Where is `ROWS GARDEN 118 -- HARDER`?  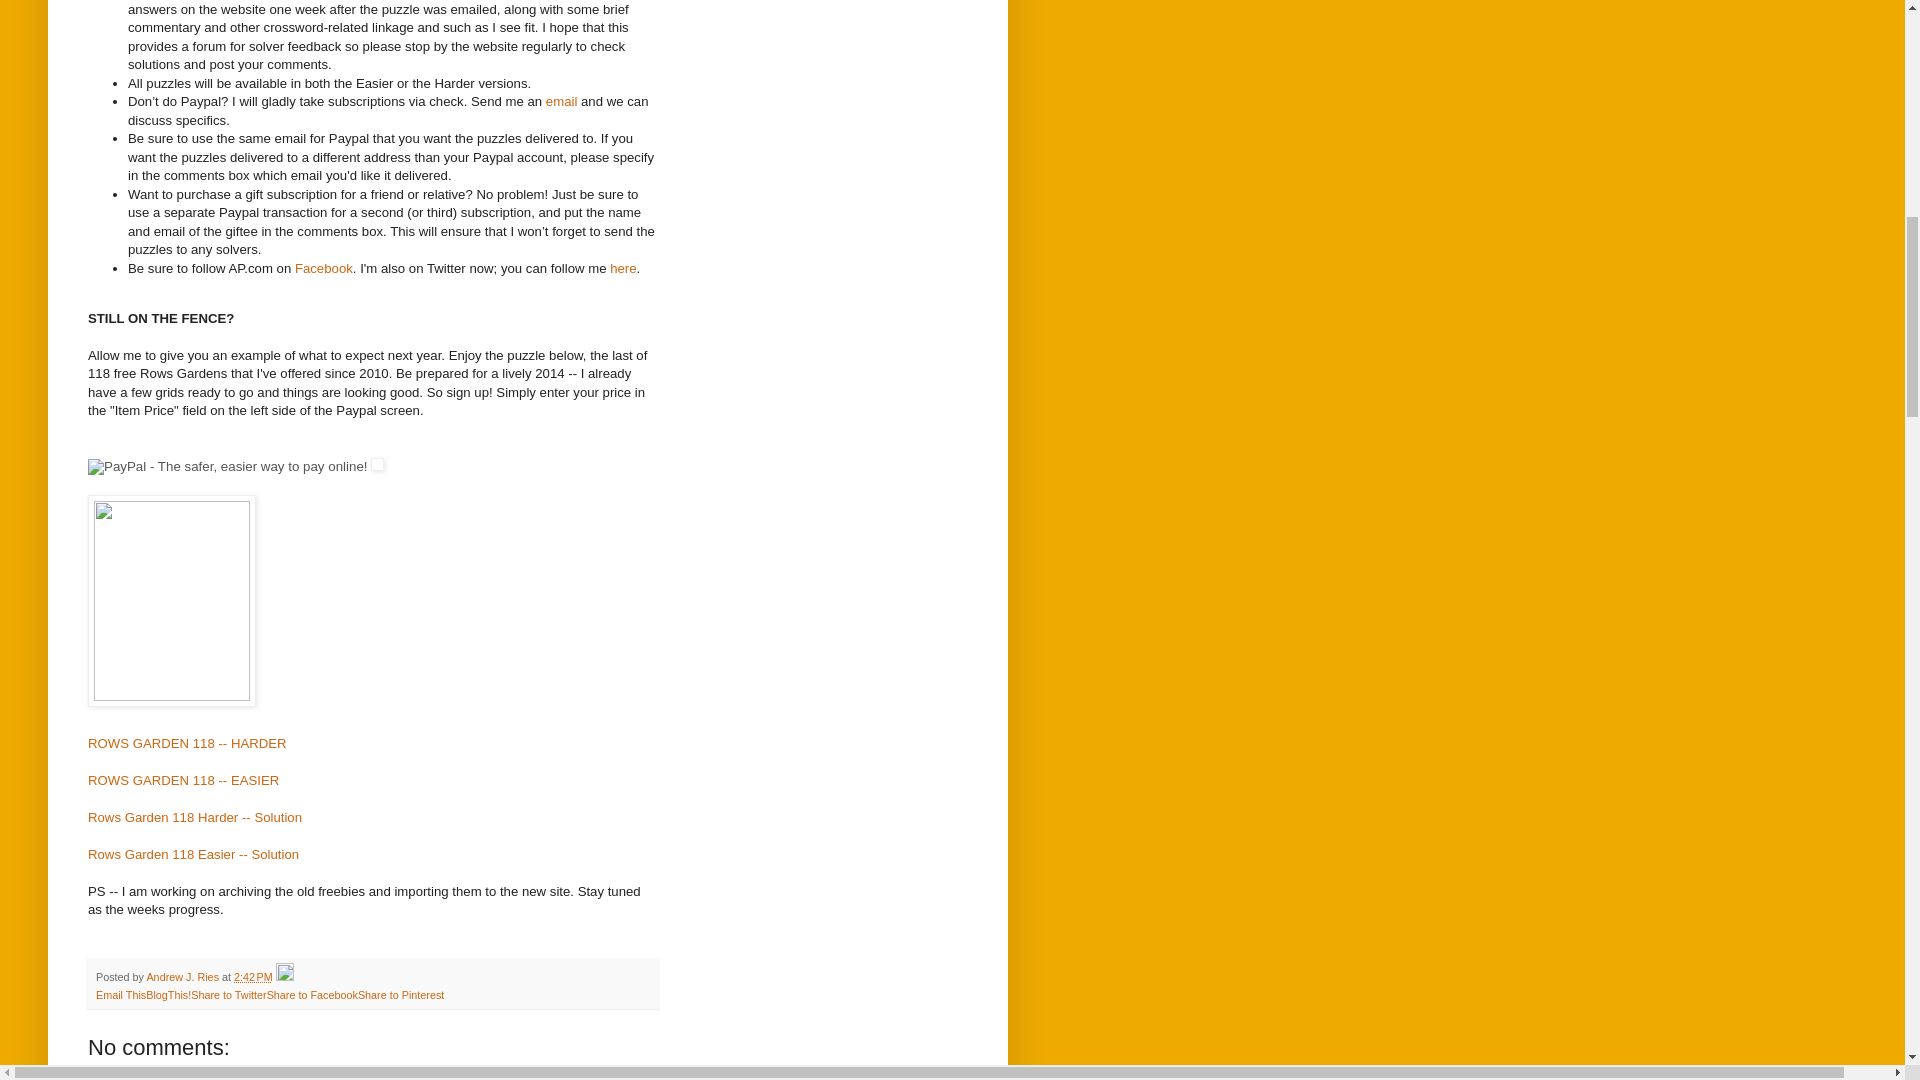
ROWS GARDEN 118 -- HARDER is located at coordinates (187, 742).